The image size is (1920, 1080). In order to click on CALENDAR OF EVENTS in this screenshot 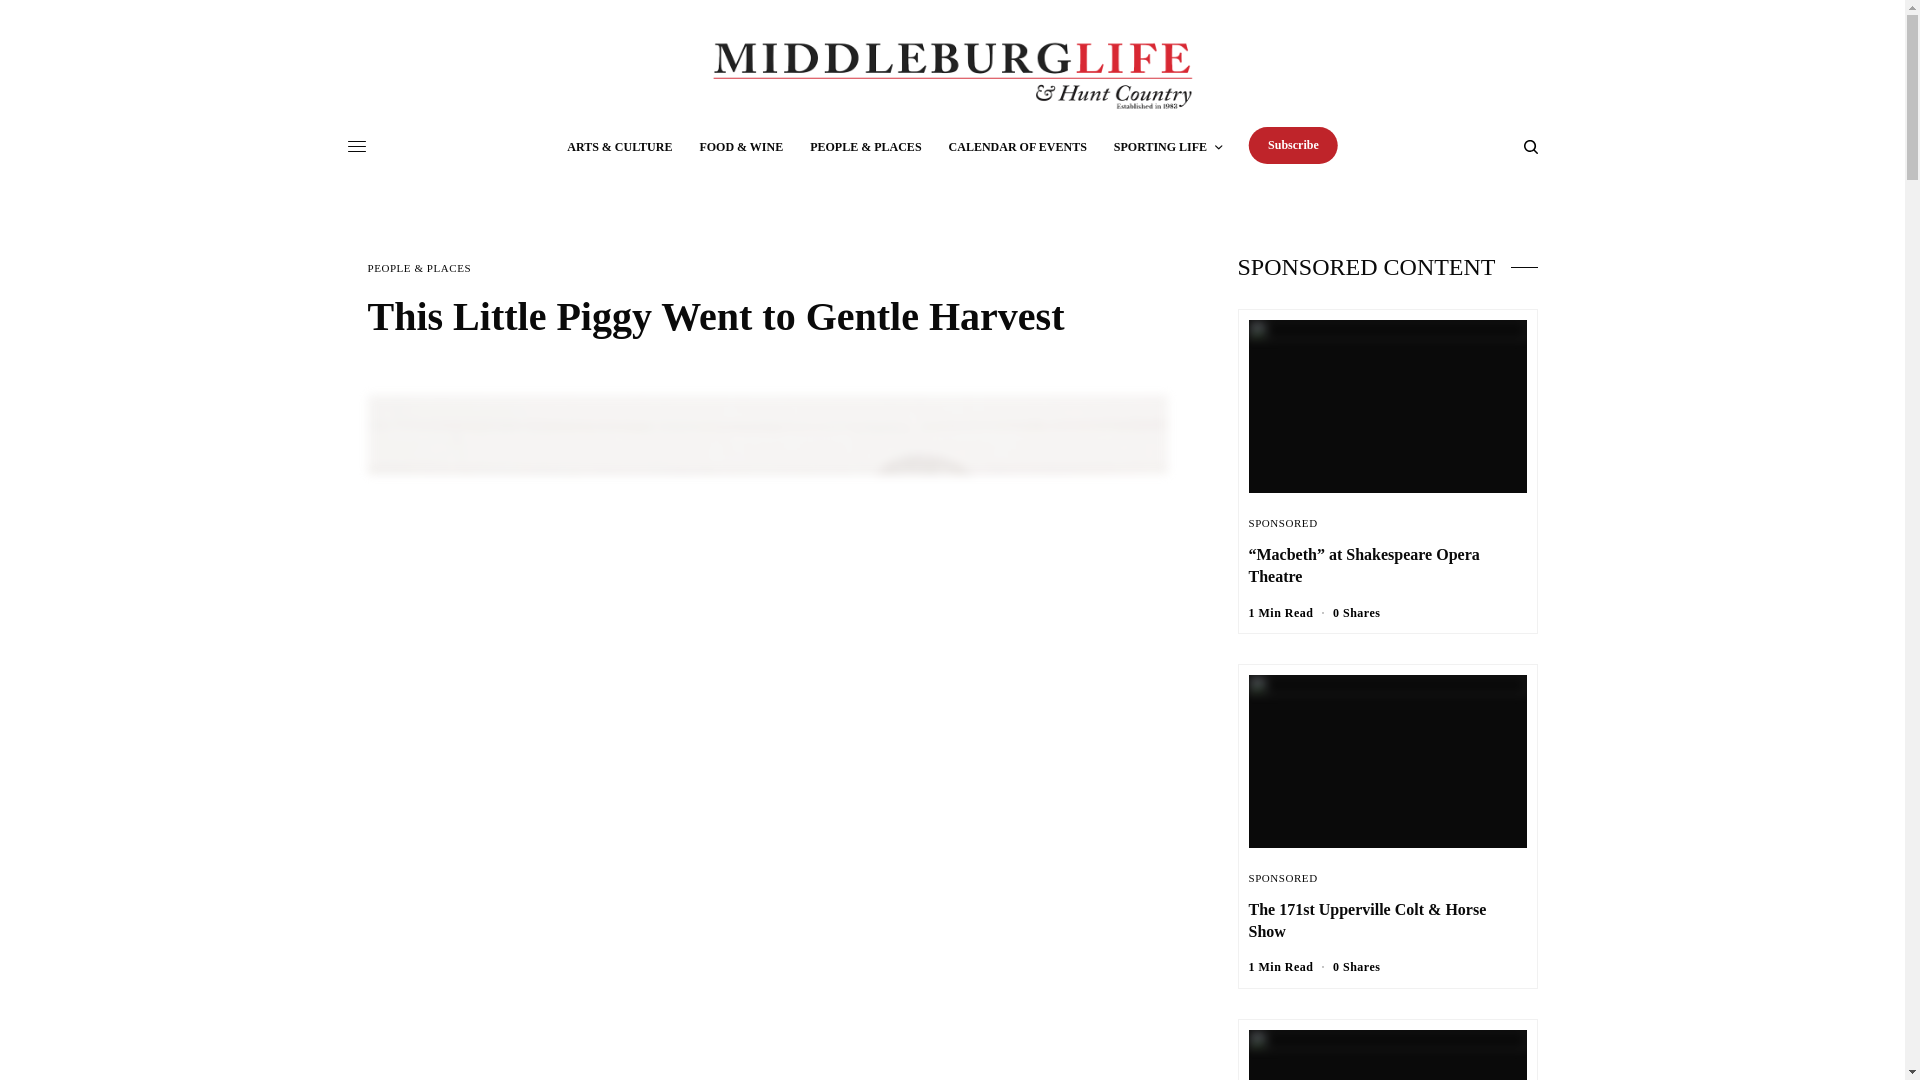, I will do `click(1017, 146)`.